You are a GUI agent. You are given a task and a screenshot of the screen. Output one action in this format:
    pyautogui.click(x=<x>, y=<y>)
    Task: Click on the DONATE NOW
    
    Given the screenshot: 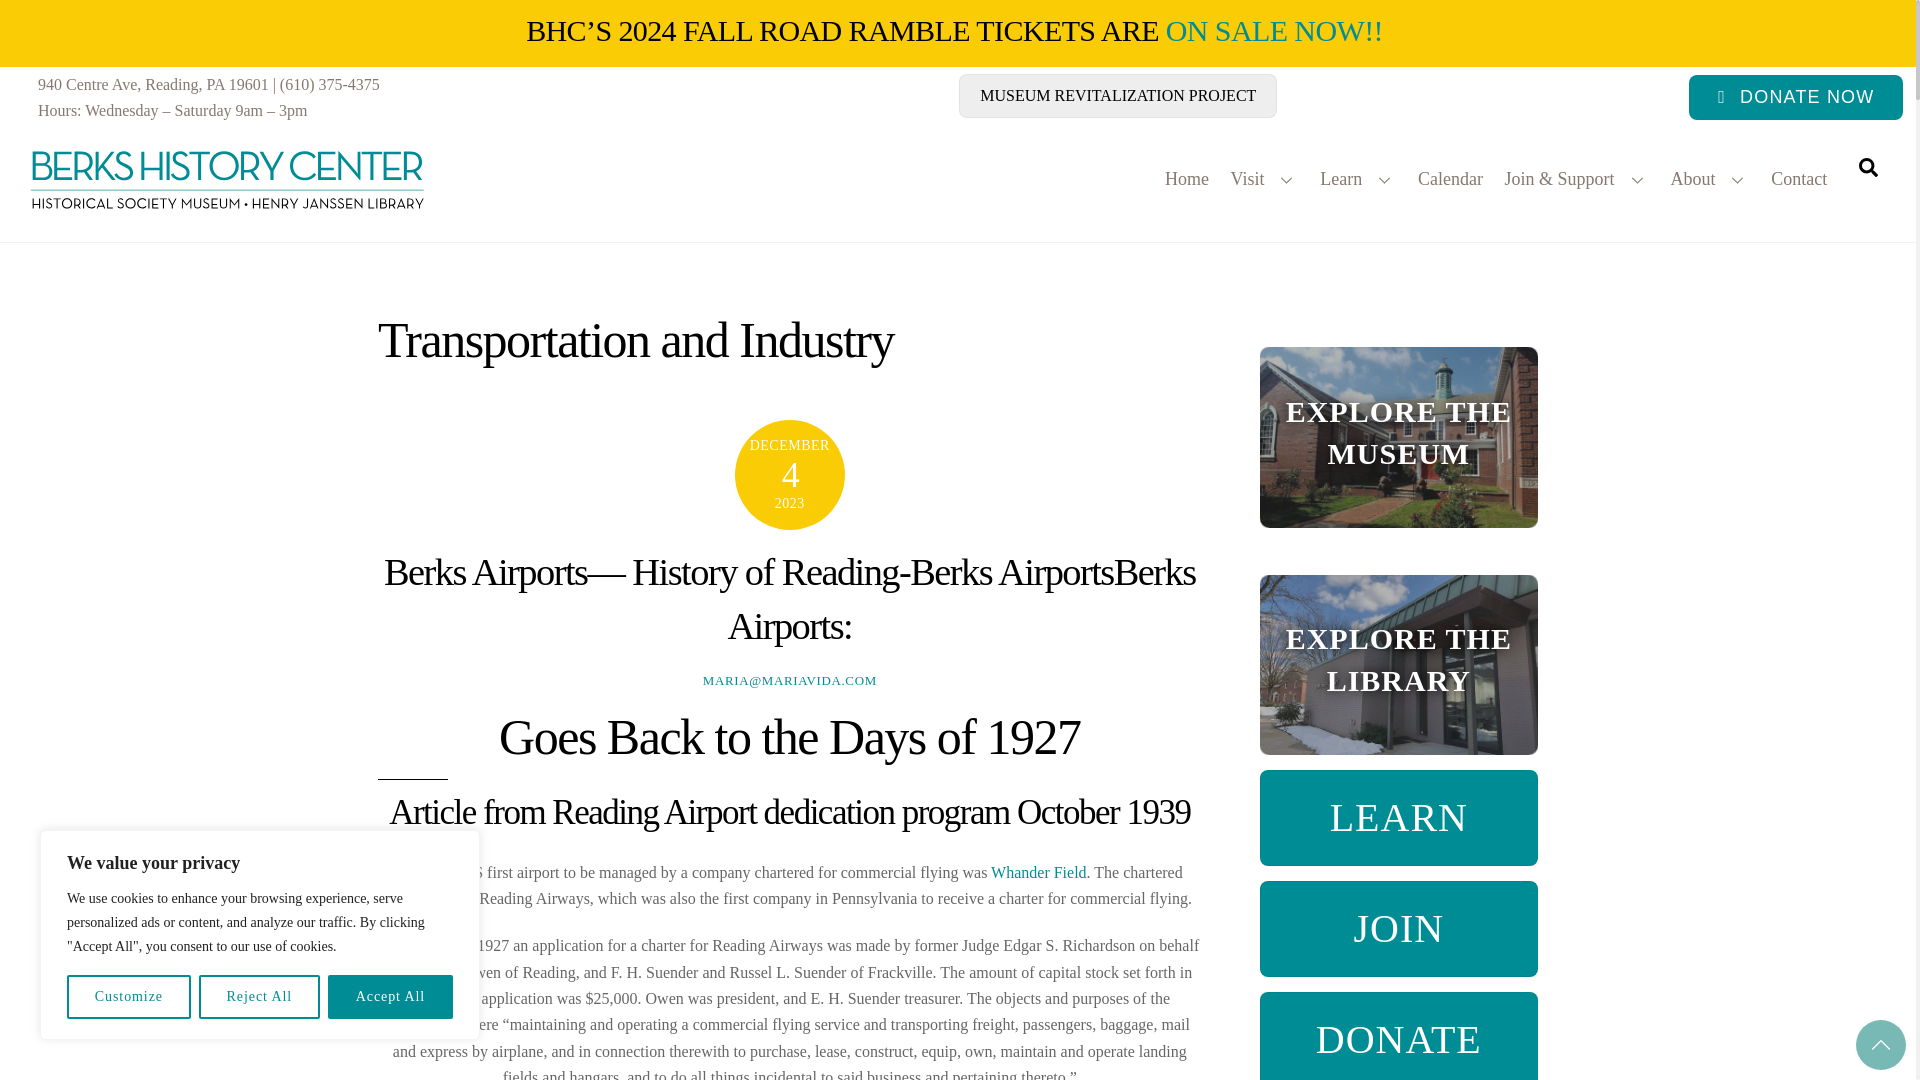 What is the action you would take?
    pyautogui.click(x=1796, y=96)
    